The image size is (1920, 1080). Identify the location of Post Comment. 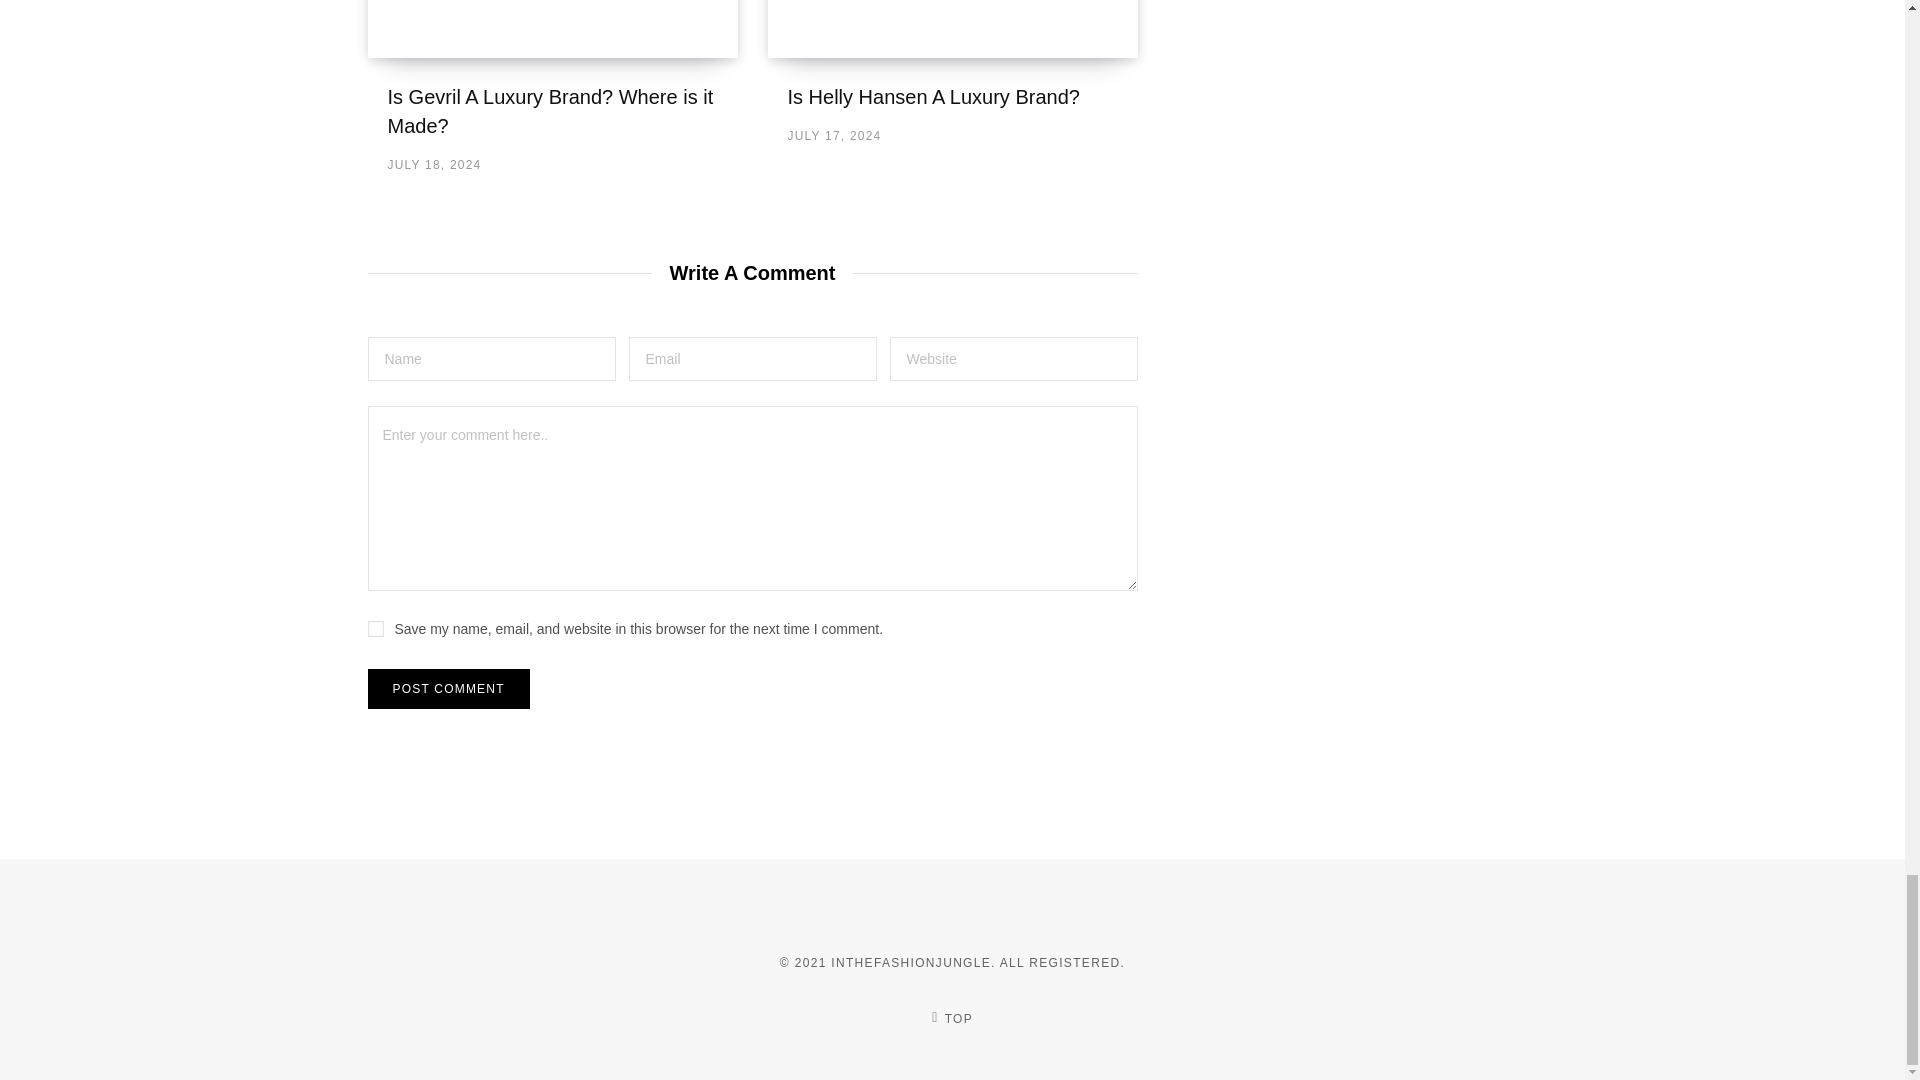
(448, 688).